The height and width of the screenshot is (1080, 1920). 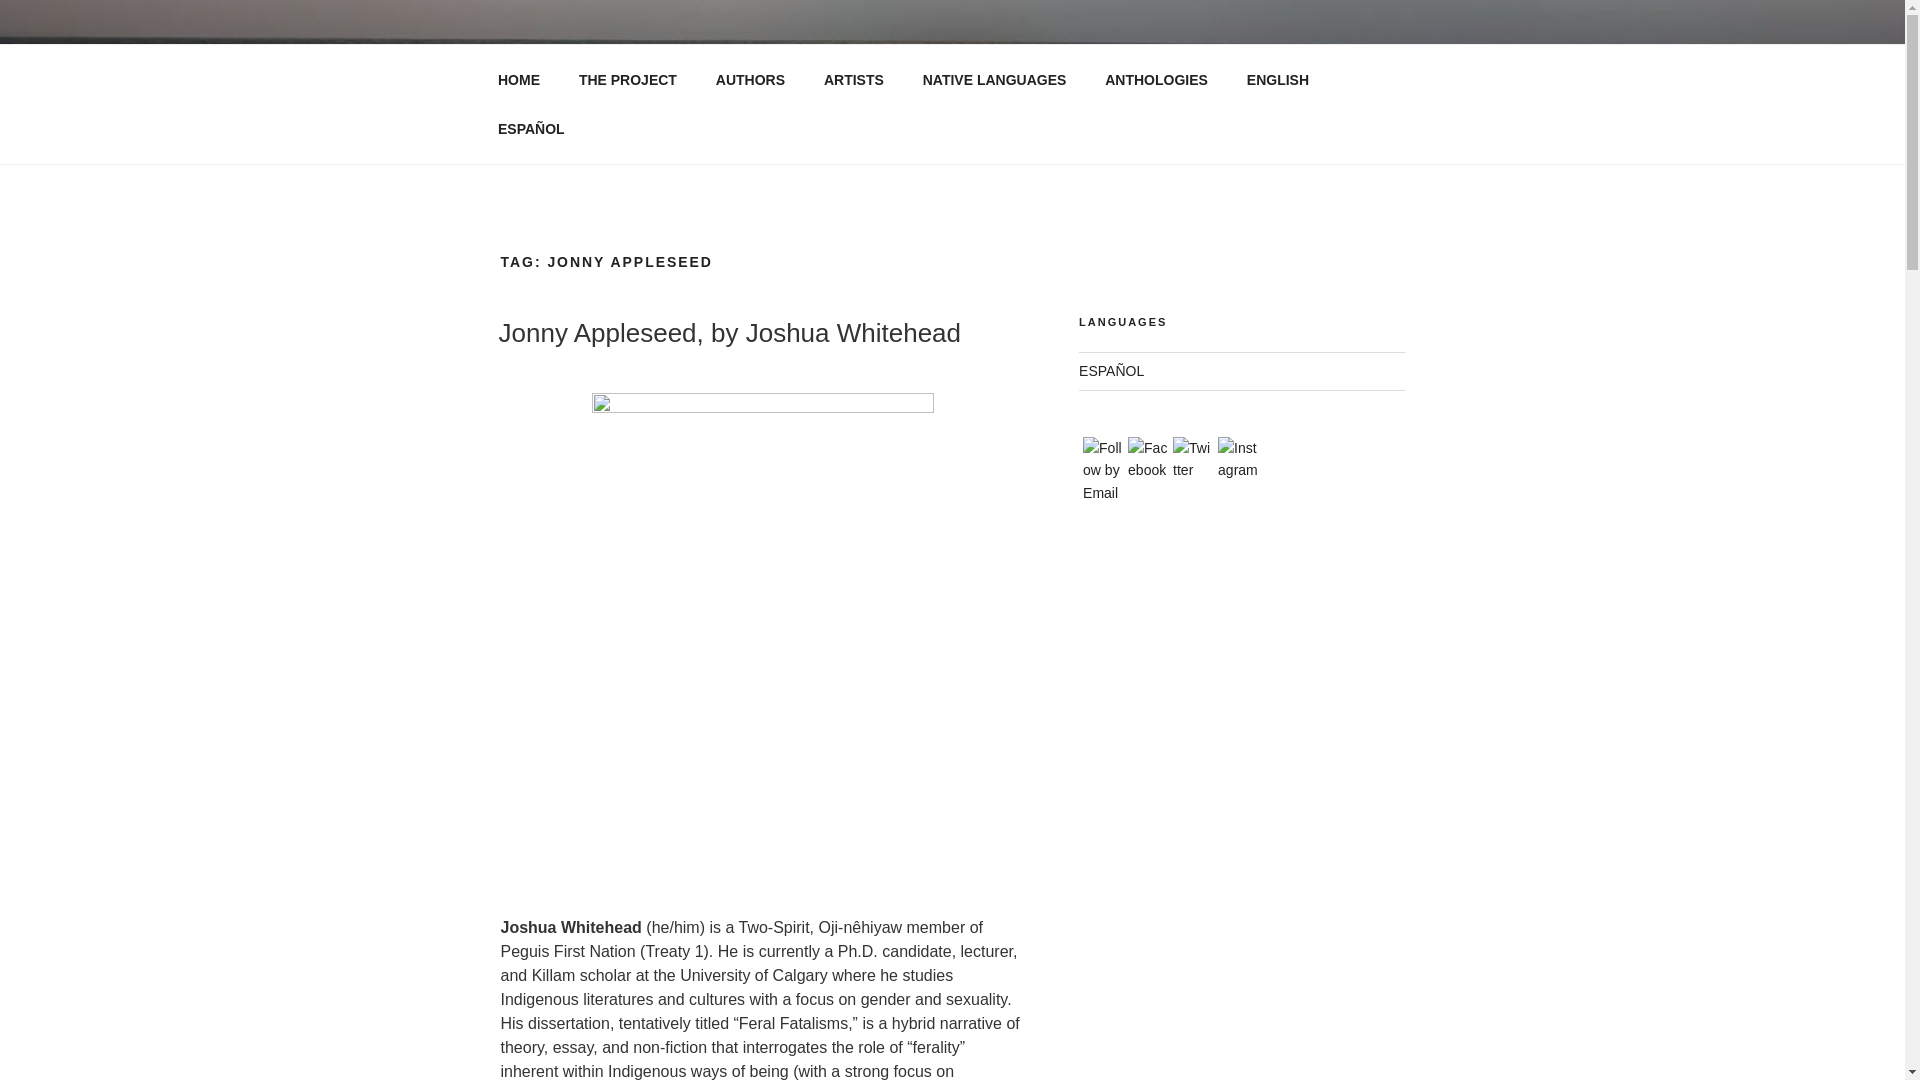 I want to click on Twitter, so click(x=1193, y=459).